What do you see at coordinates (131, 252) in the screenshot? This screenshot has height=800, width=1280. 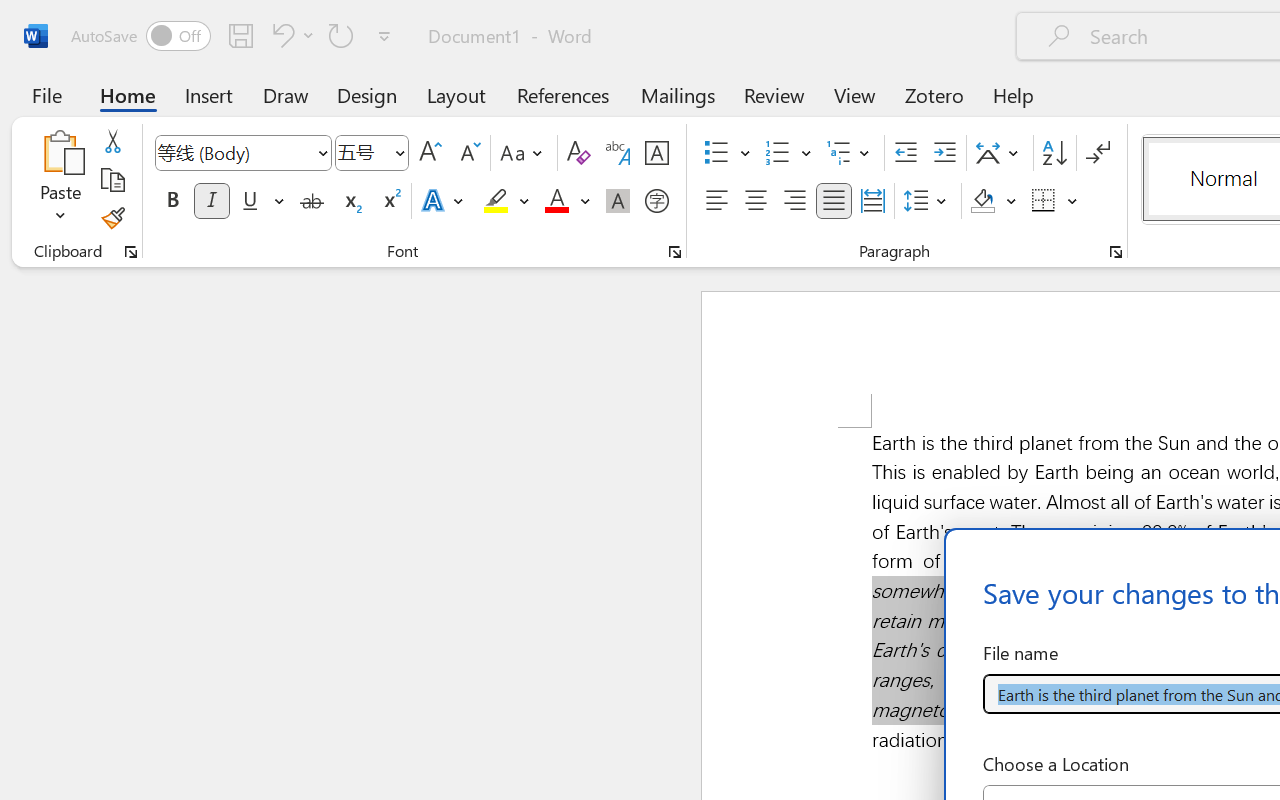 I see `Office Clipboard...` at bounding box center [131, 252].